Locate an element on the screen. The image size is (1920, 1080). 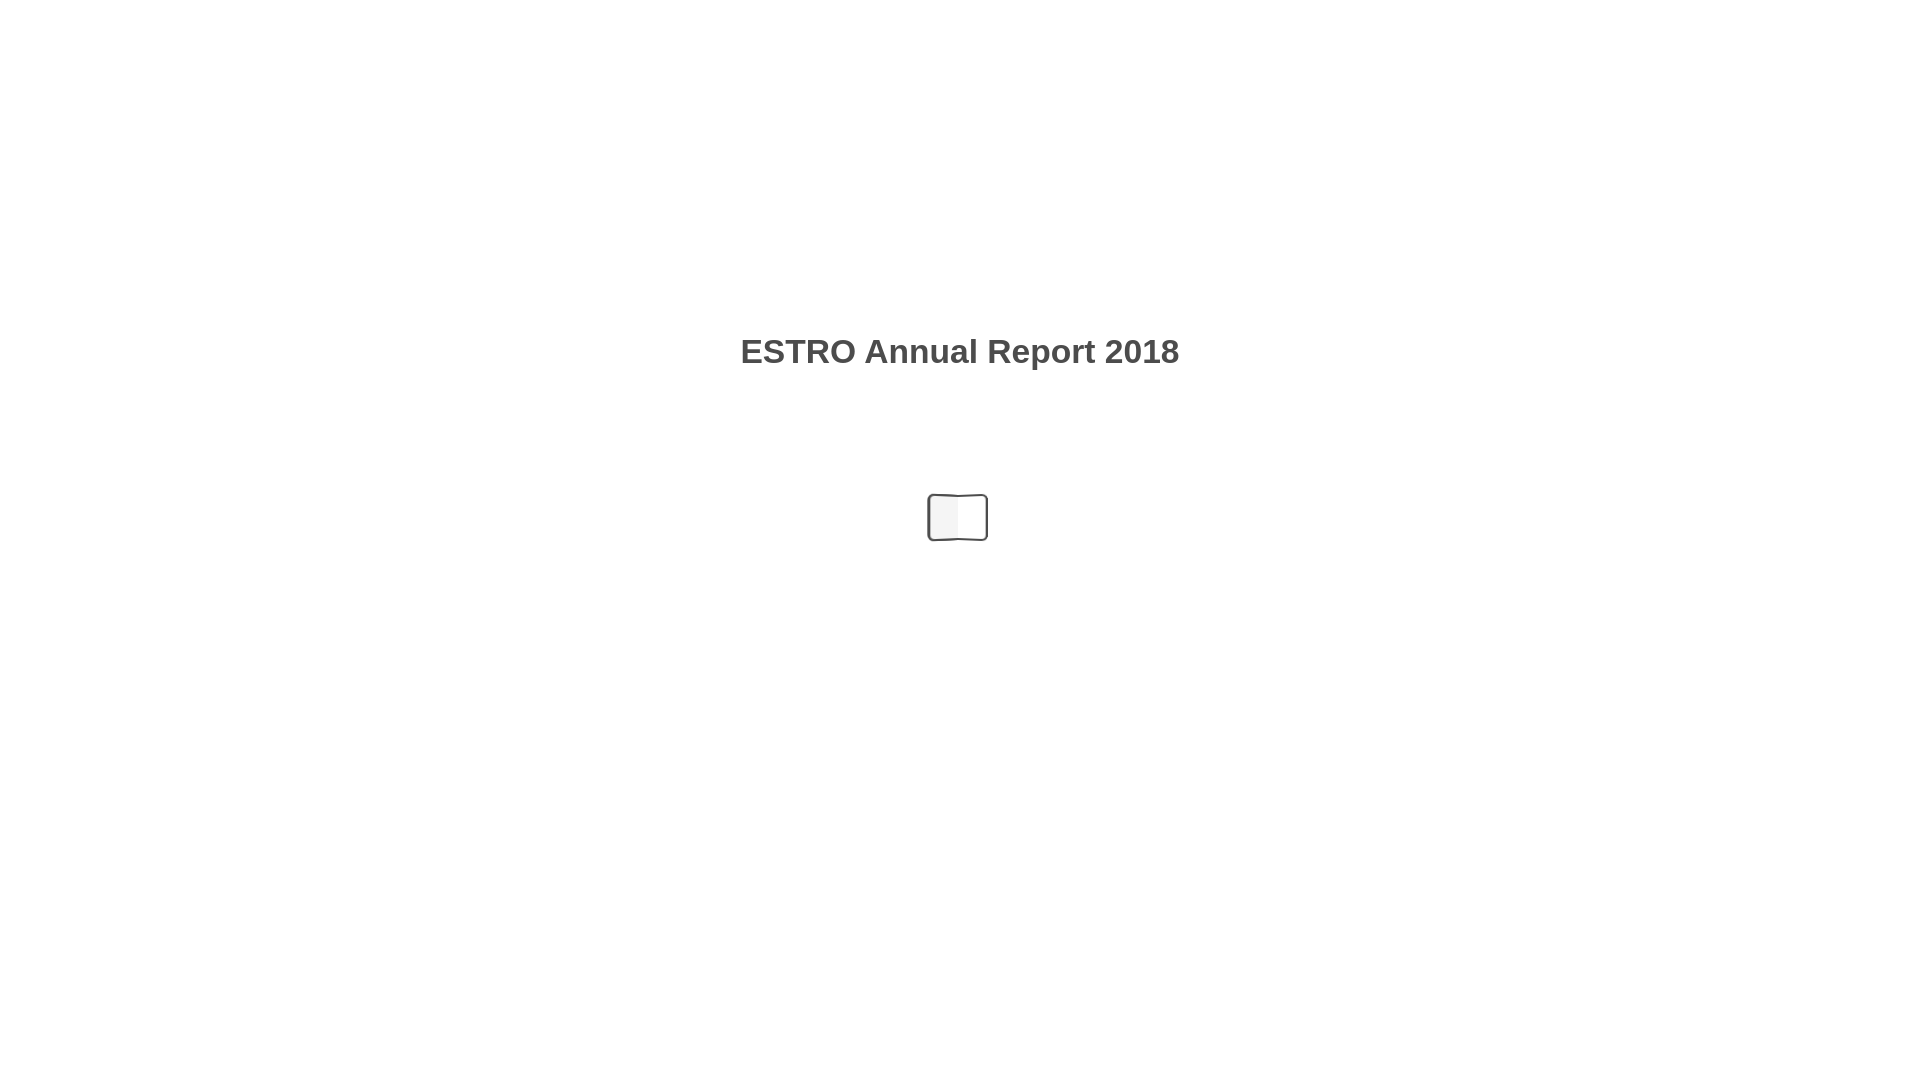
Zoom In is located at coordinates (1064, 1058).